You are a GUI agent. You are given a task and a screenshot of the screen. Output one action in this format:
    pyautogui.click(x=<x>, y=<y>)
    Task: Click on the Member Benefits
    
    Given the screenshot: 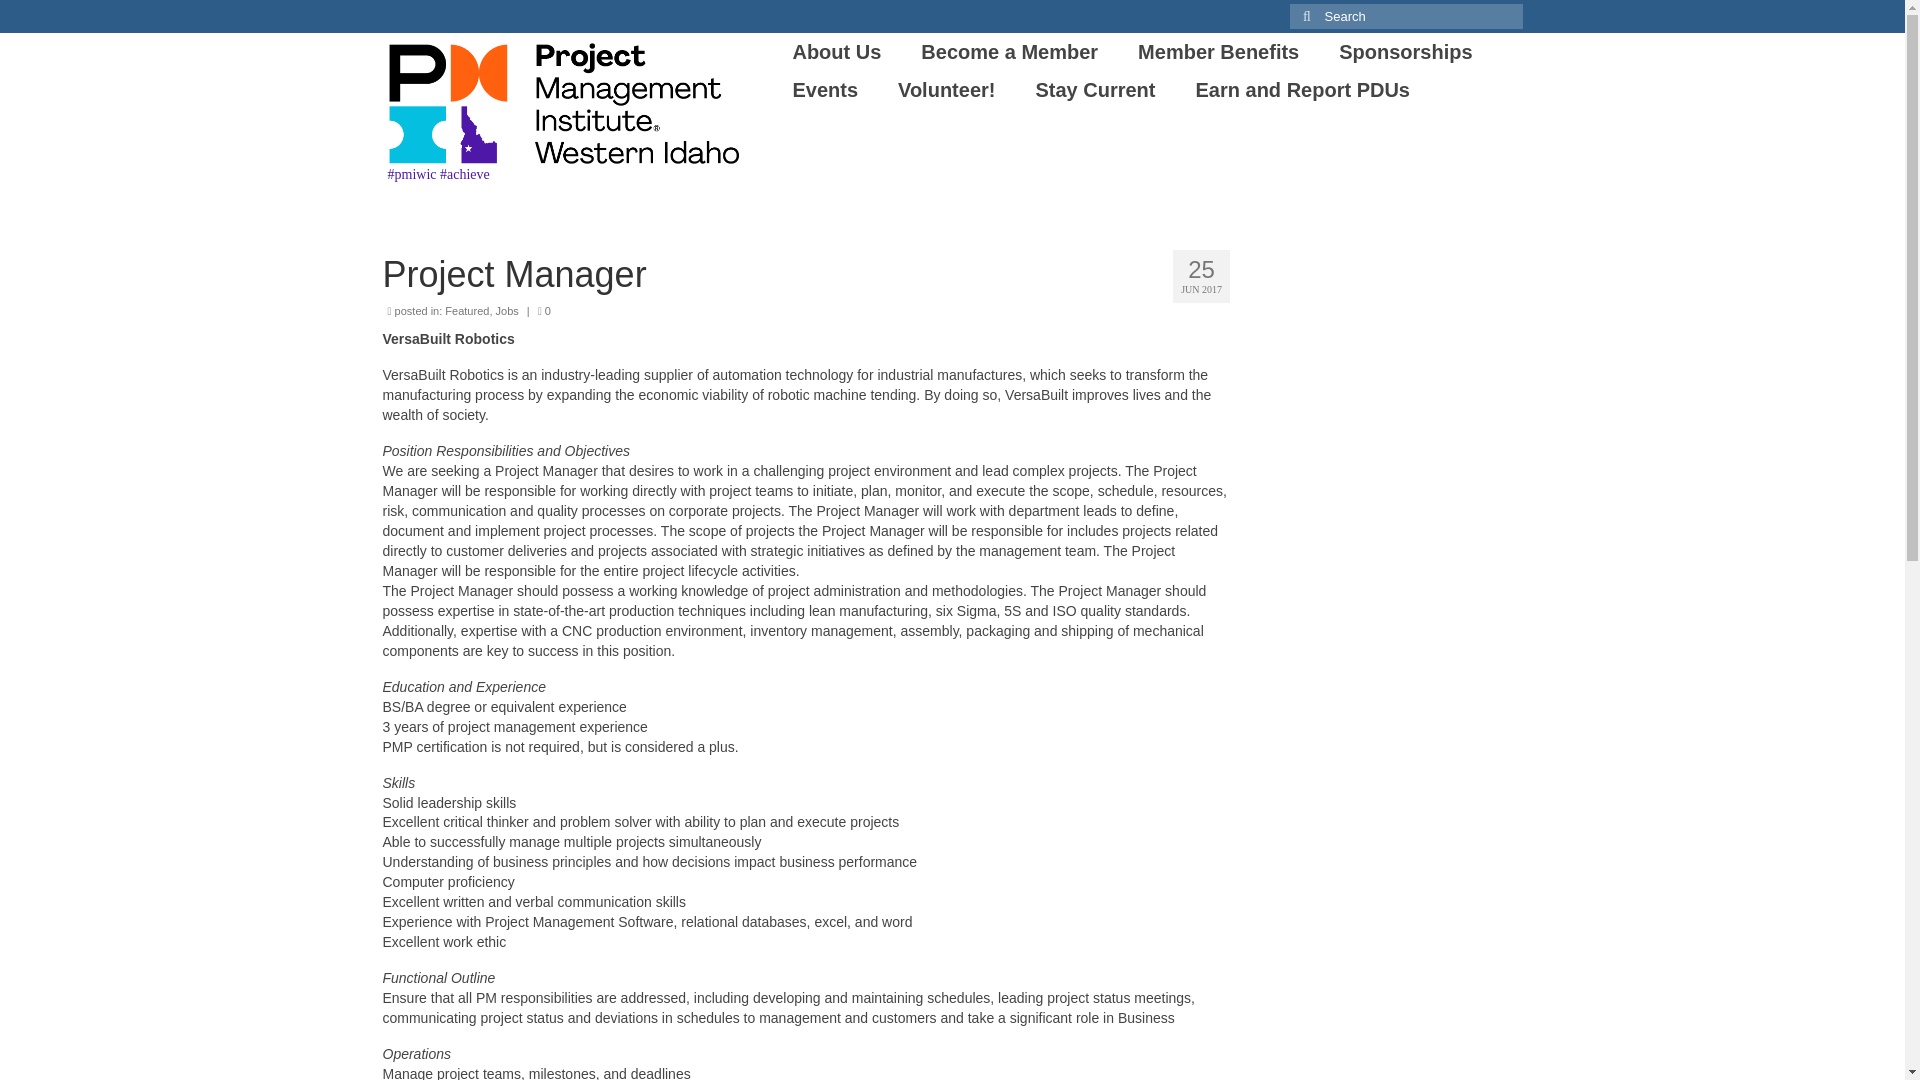 What is the action you would take?
    pyautogui.click(x=1218, y=52)
    